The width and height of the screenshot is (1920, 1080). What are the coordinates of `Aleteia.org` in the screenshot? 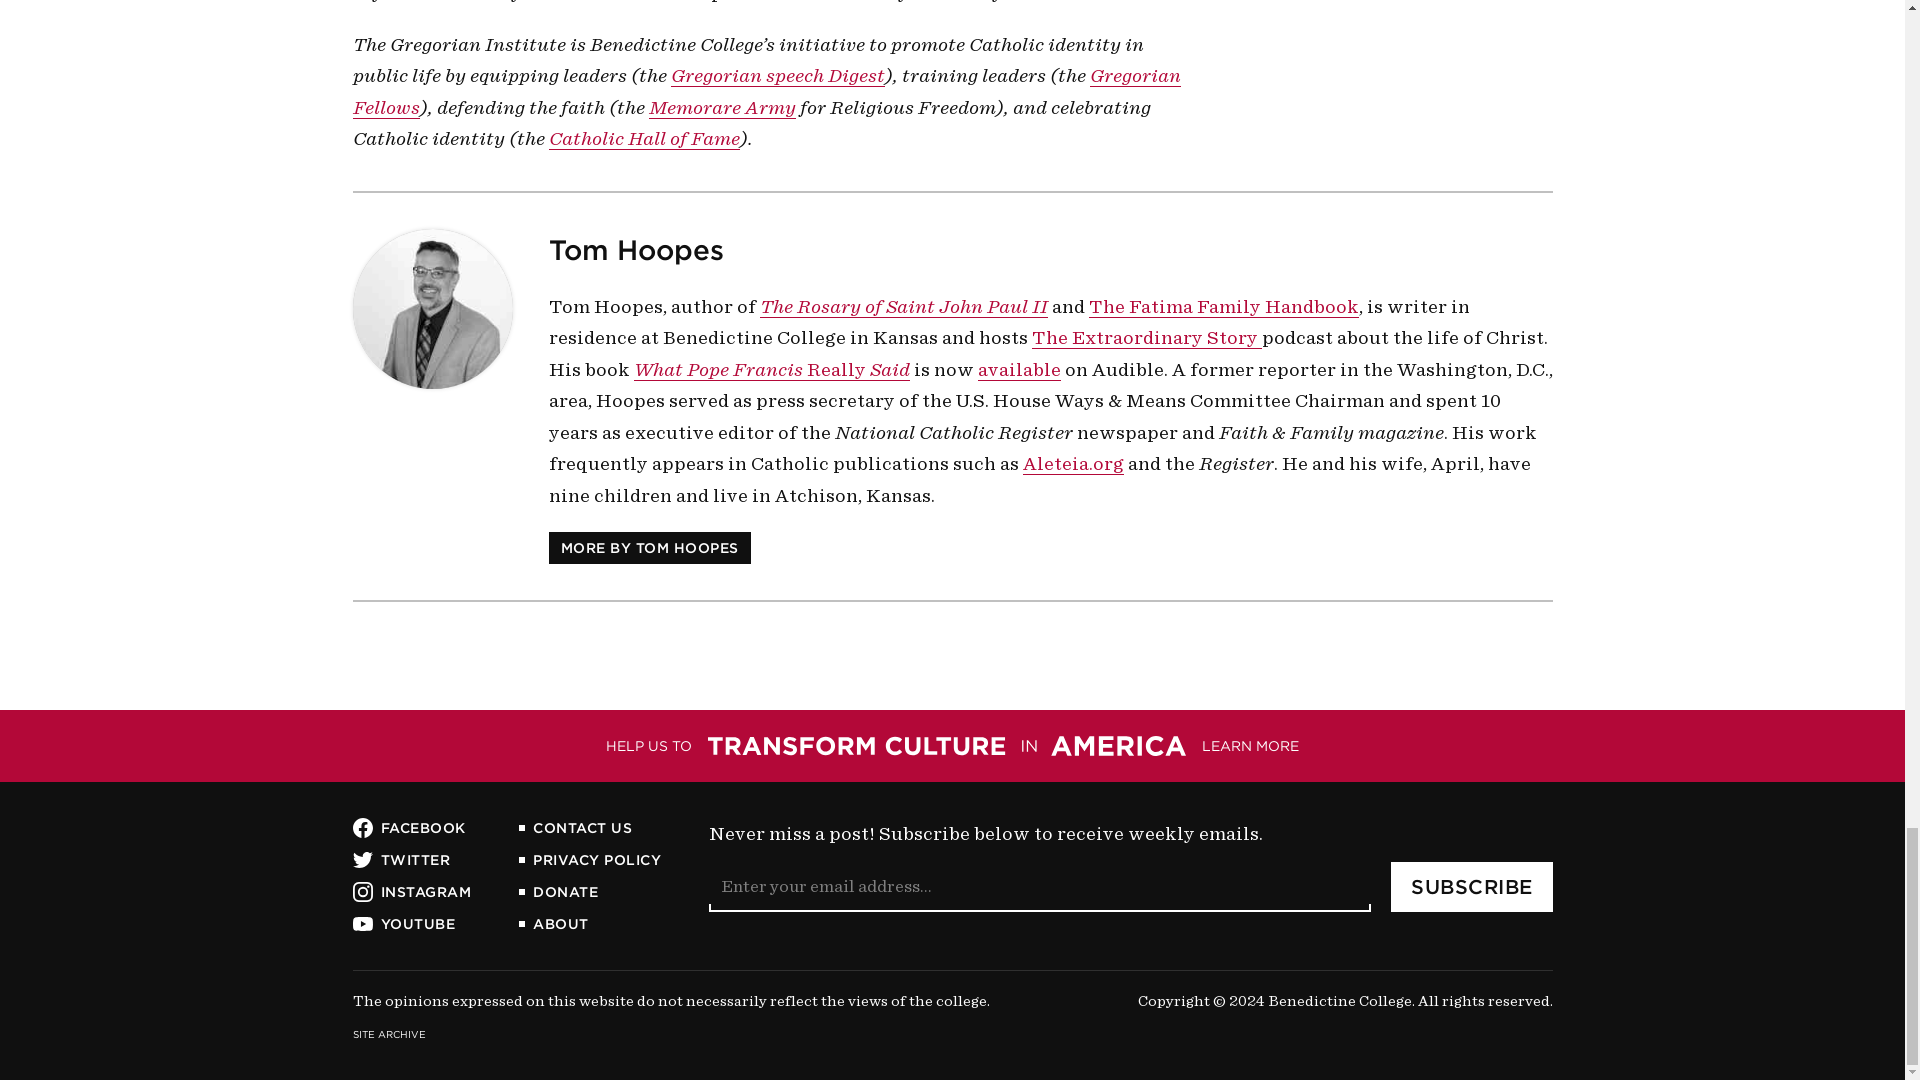 It's located at (1072, 464).